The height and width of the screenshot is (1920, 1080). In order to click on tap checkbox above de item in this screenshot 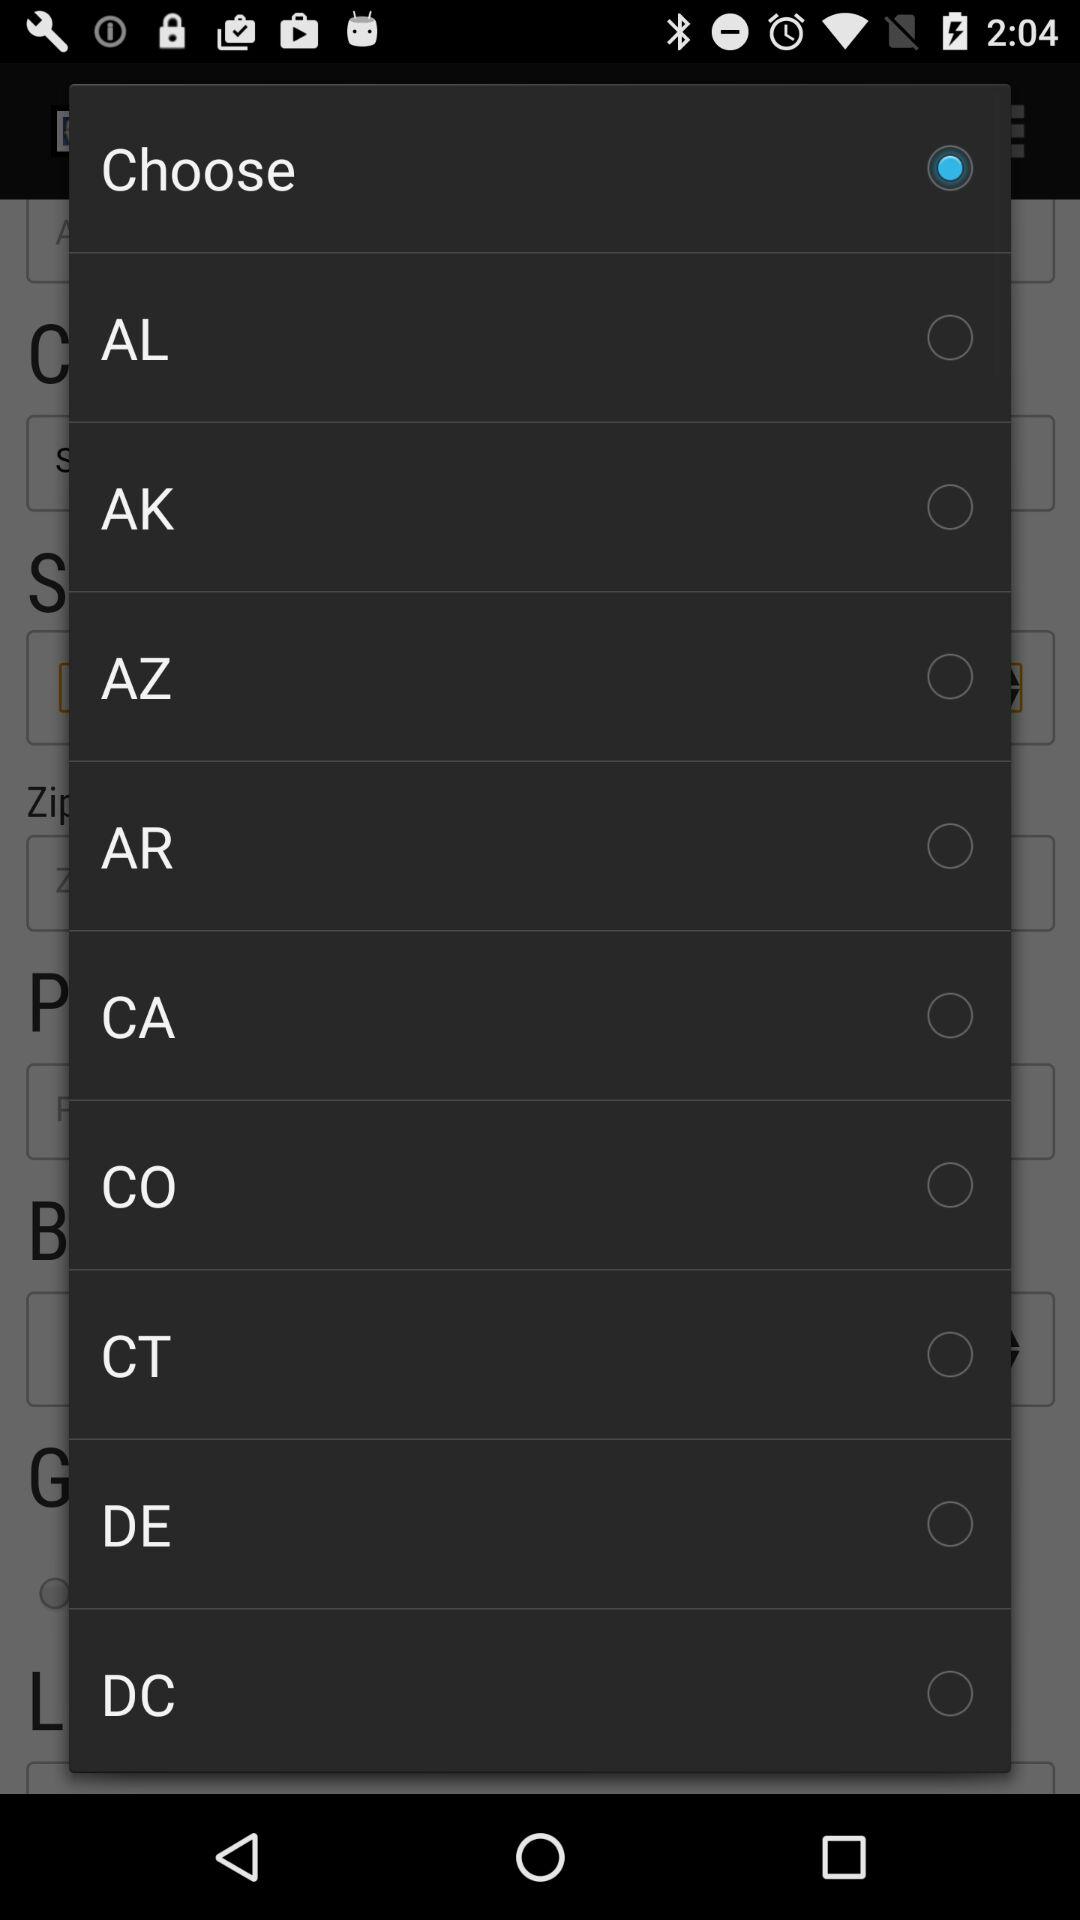, I will do `click(540, 1354)`.